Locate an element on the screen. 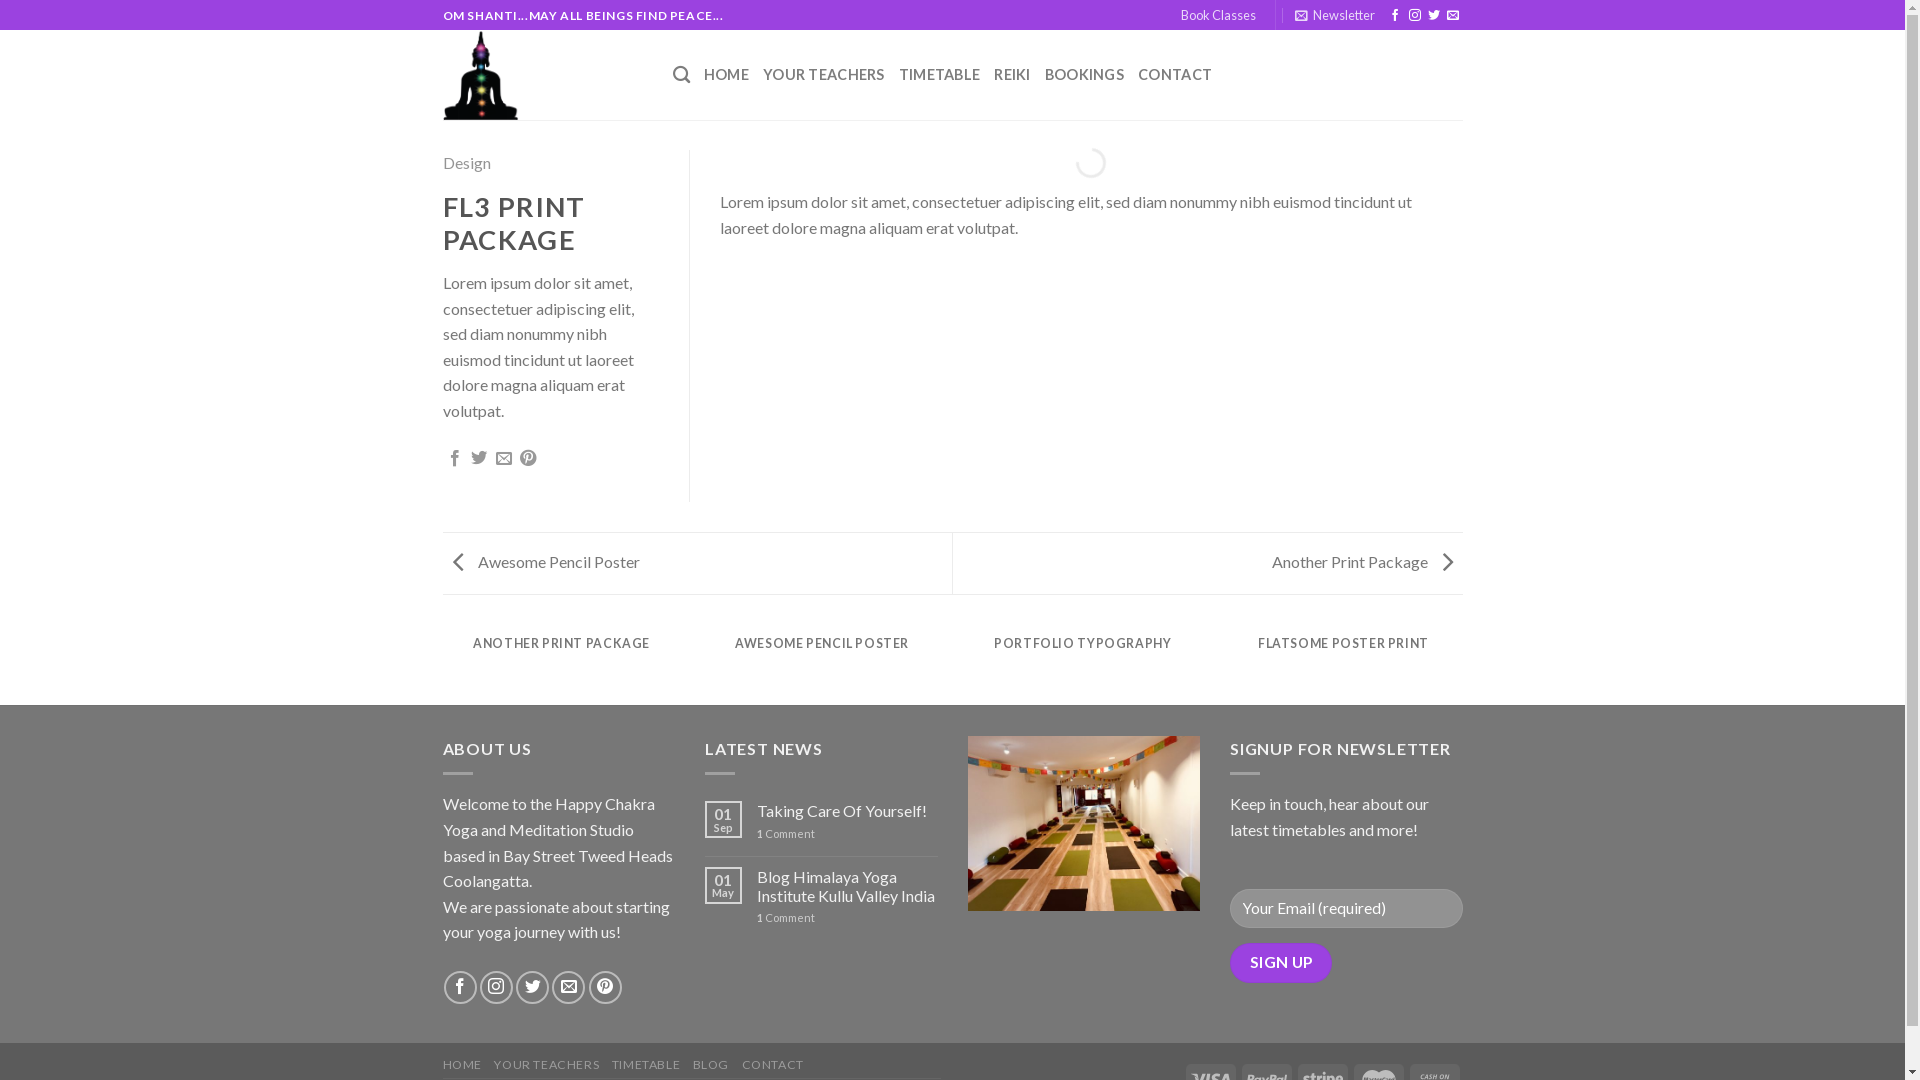  Follow on Facebook is located at coordinates (1395, 16).